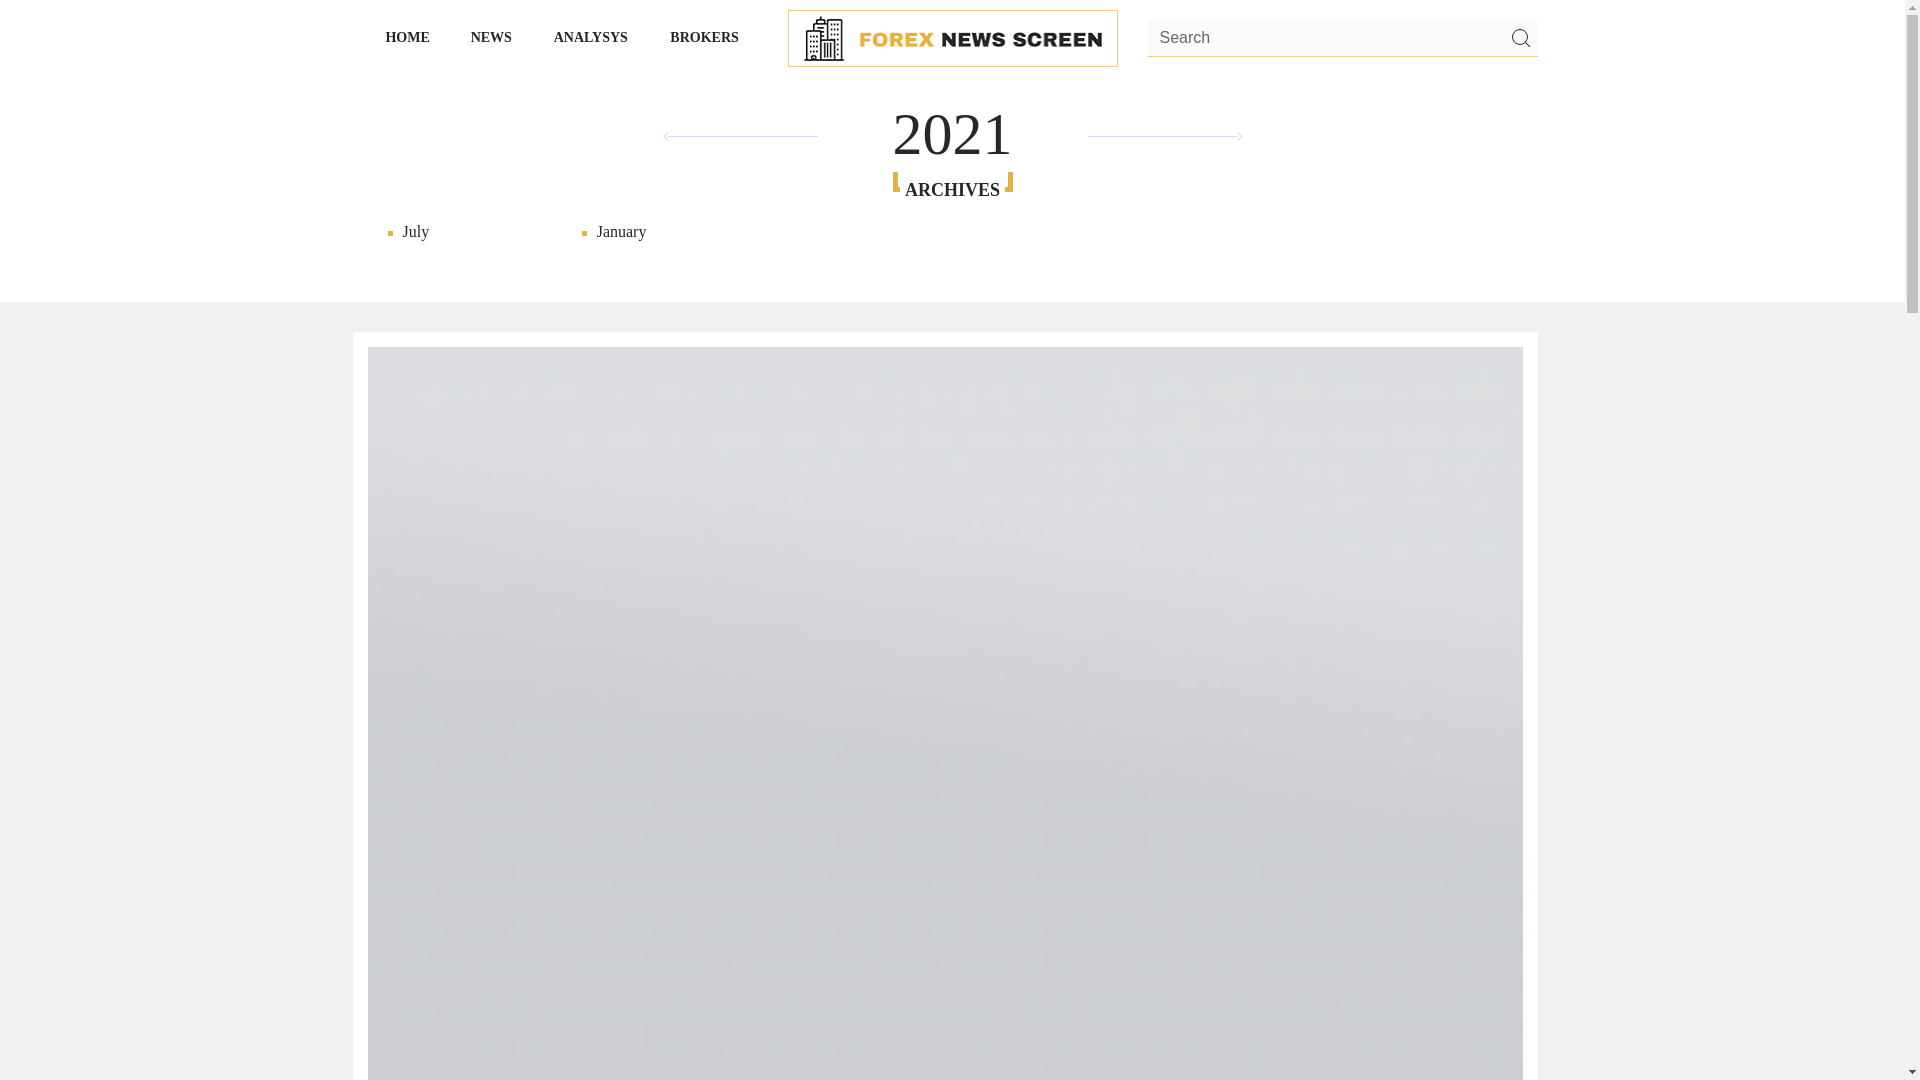 This screenshot has height=1080, width=1920. What do you see at coordinates (491, 37) in the screenshot?
I see `NEWS` at bounding box center [491, 37].